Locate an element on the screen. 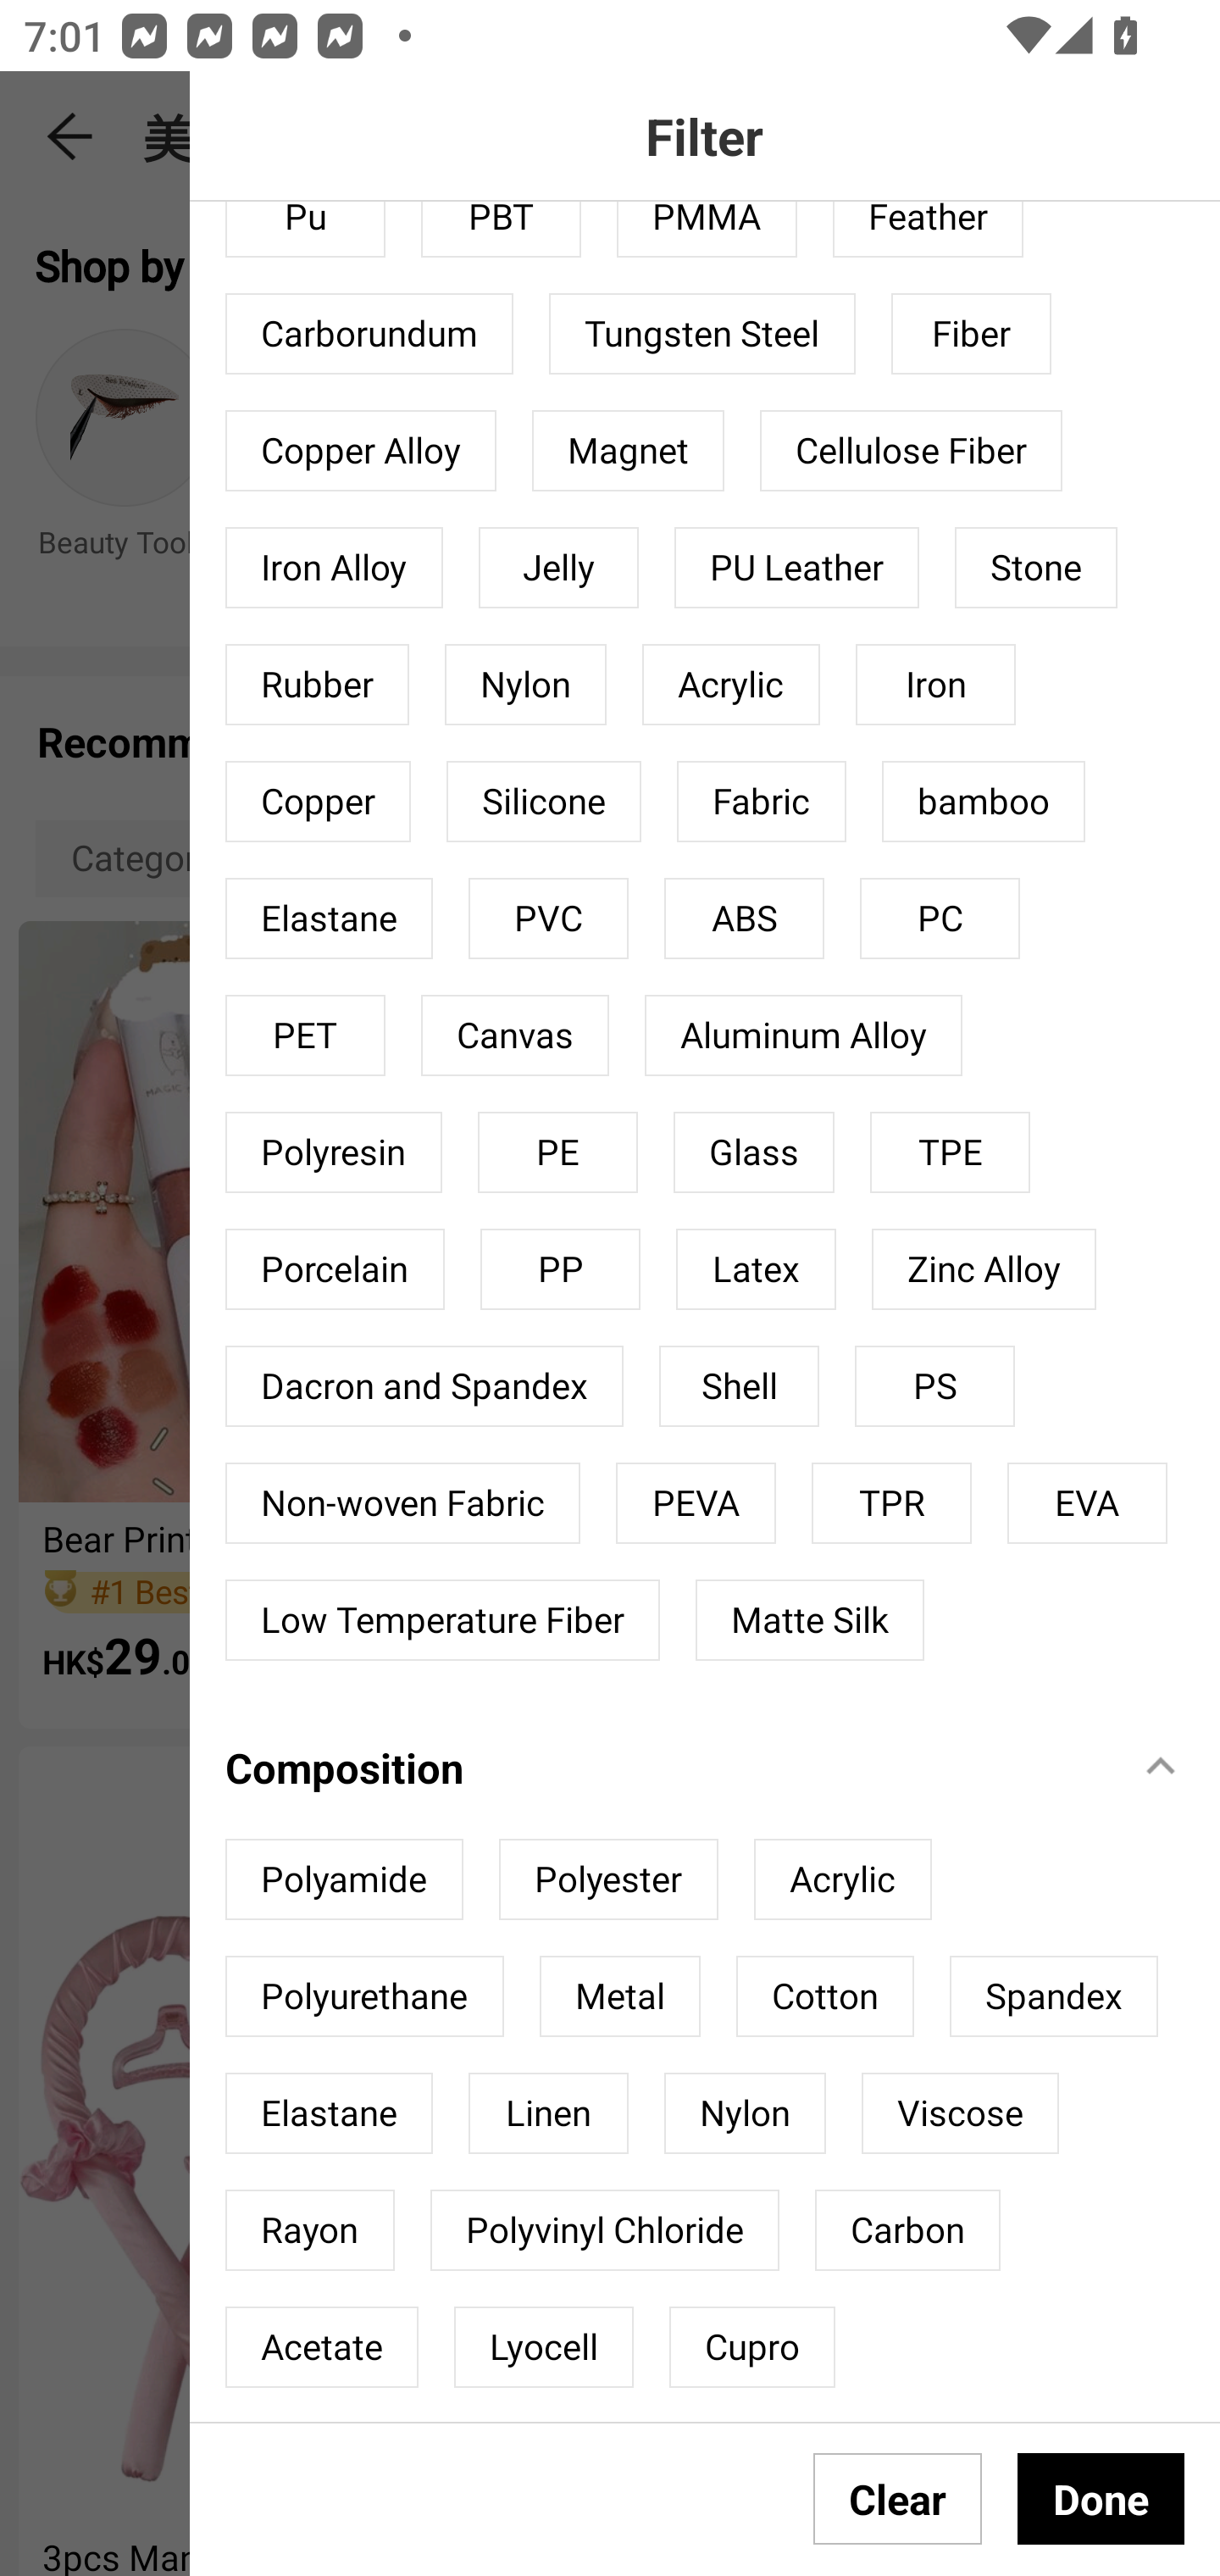 The image size is (1220, 2576). Rubber is located at coordinates (317, 685).